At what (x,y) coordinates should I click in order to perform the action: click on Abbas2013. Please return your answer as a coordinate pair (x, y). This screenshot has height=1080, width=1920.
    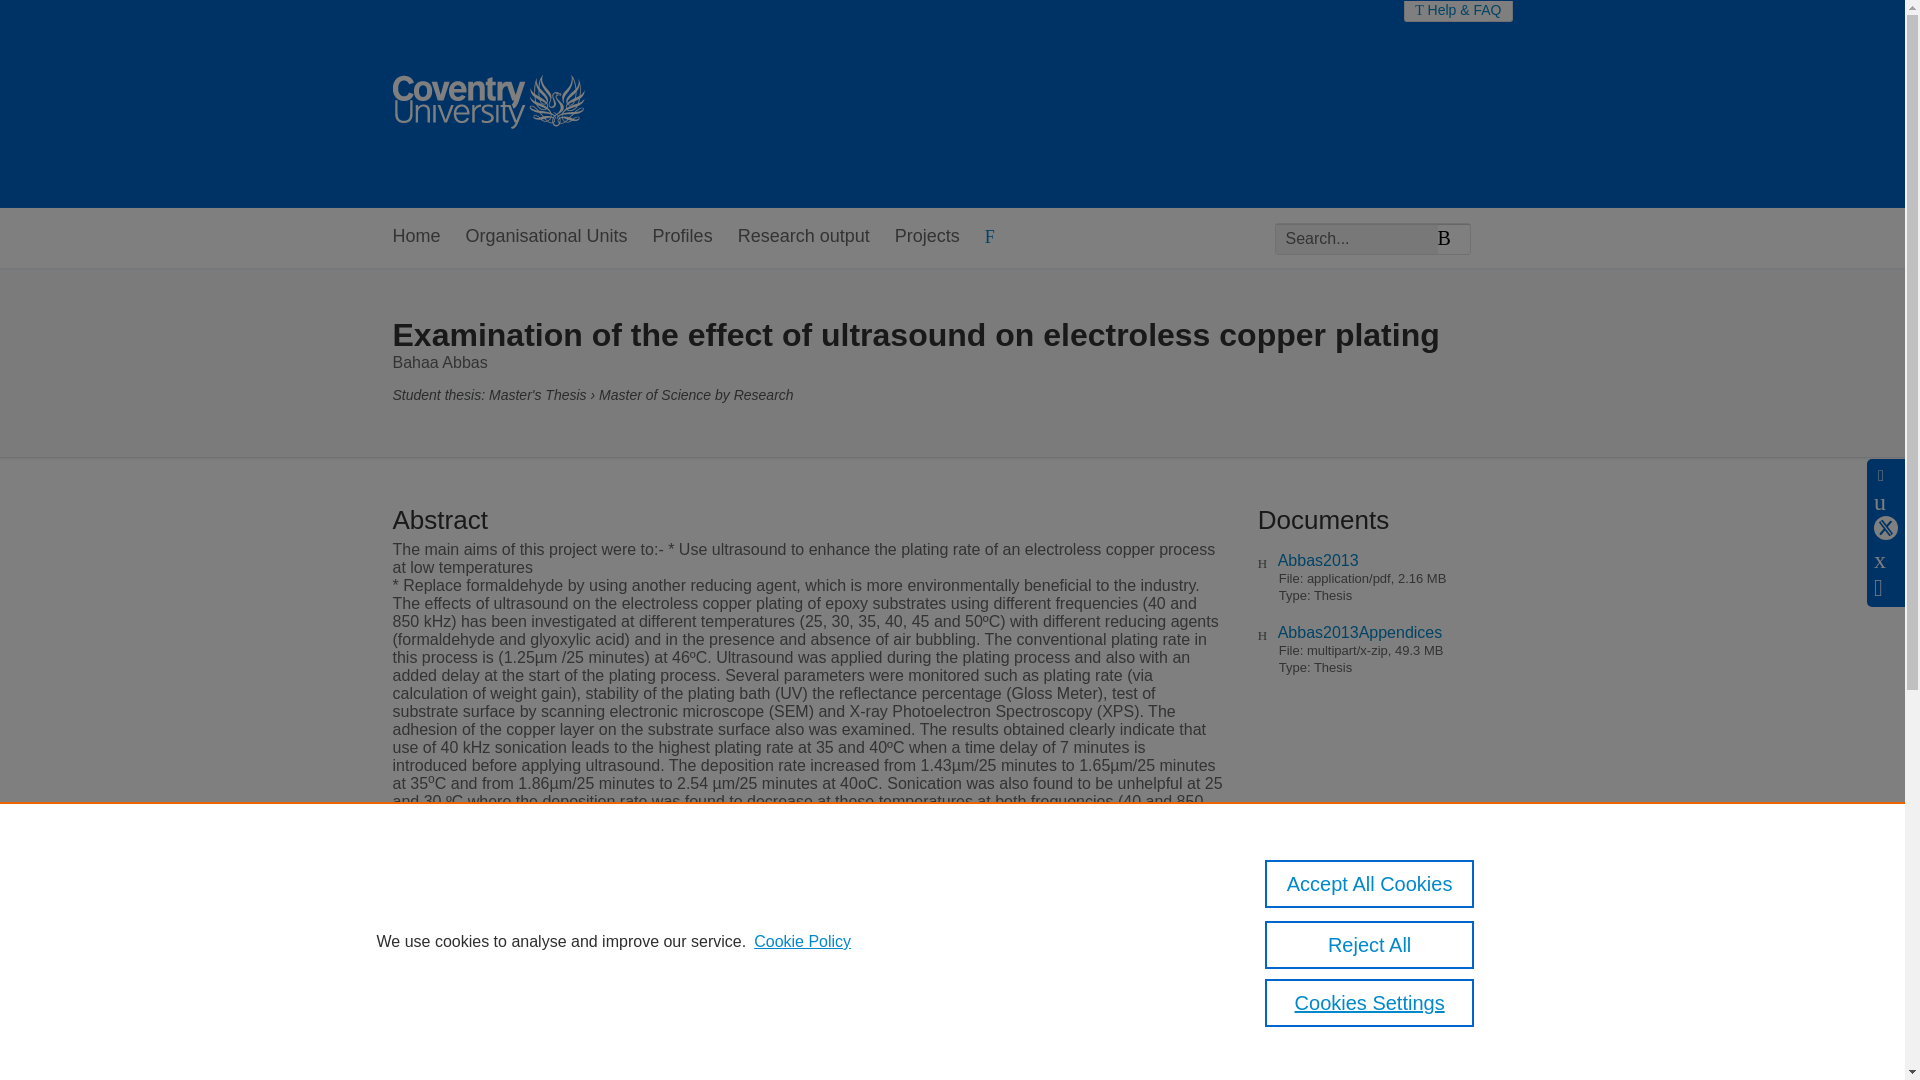
    Looking at the image, I should click on (1318, 560).